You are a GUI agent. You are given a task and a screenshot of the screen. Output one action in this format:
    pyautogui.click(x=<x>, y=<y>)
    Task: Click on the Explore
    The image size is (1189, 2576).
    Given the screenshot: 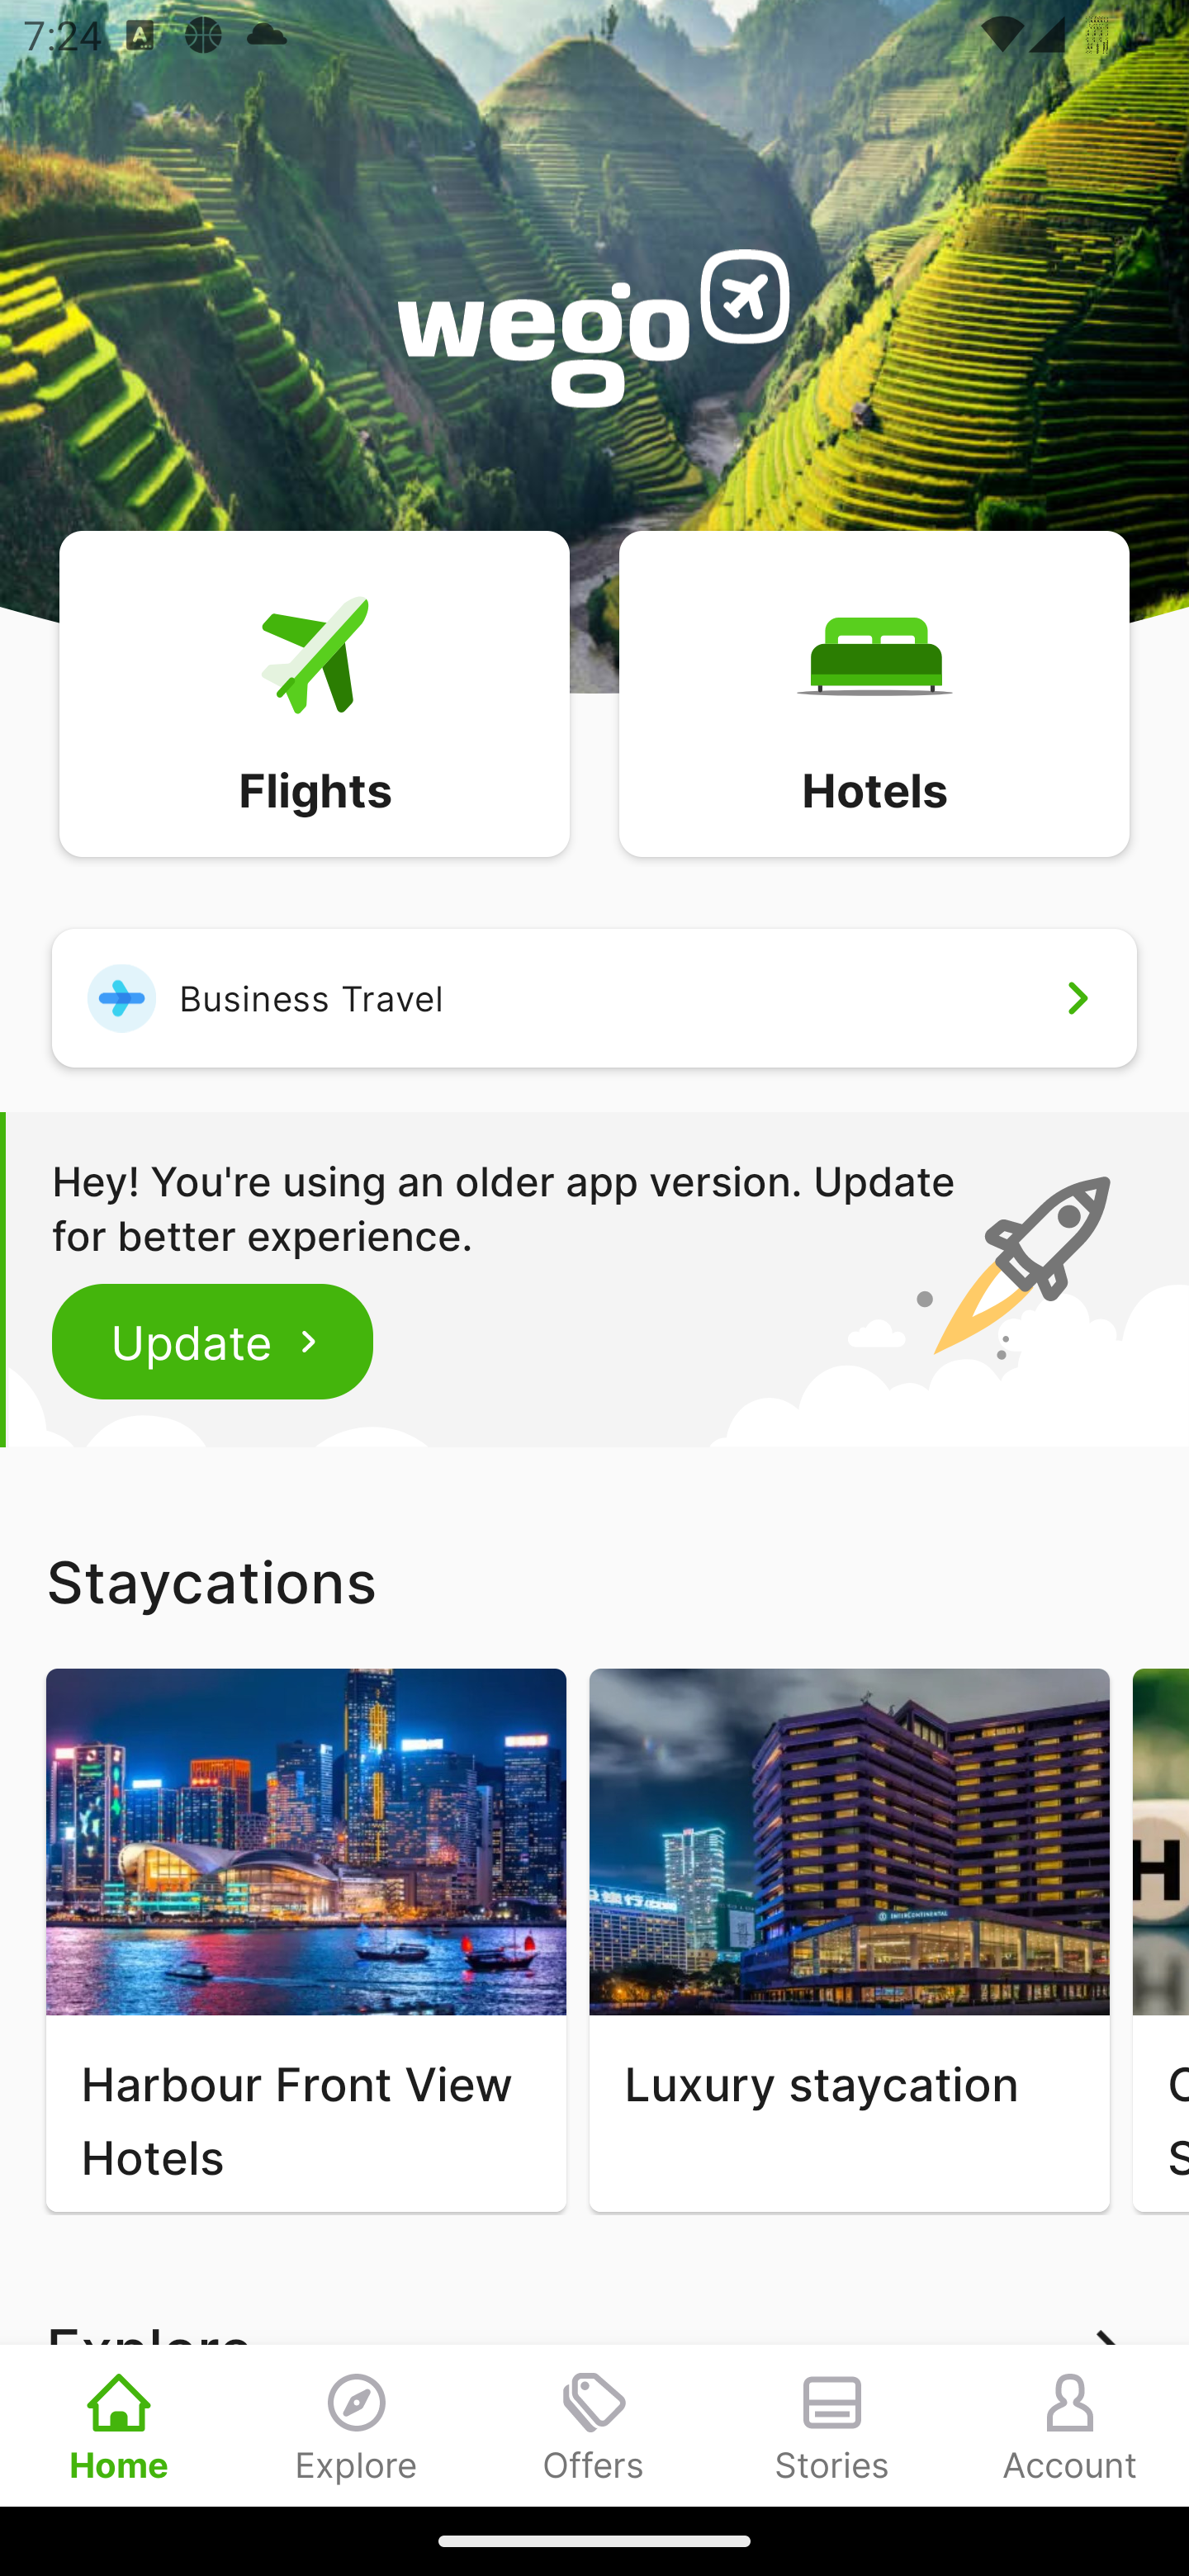 What is the action you would take?
    pyautogui.click(x=357, y=2425)
    